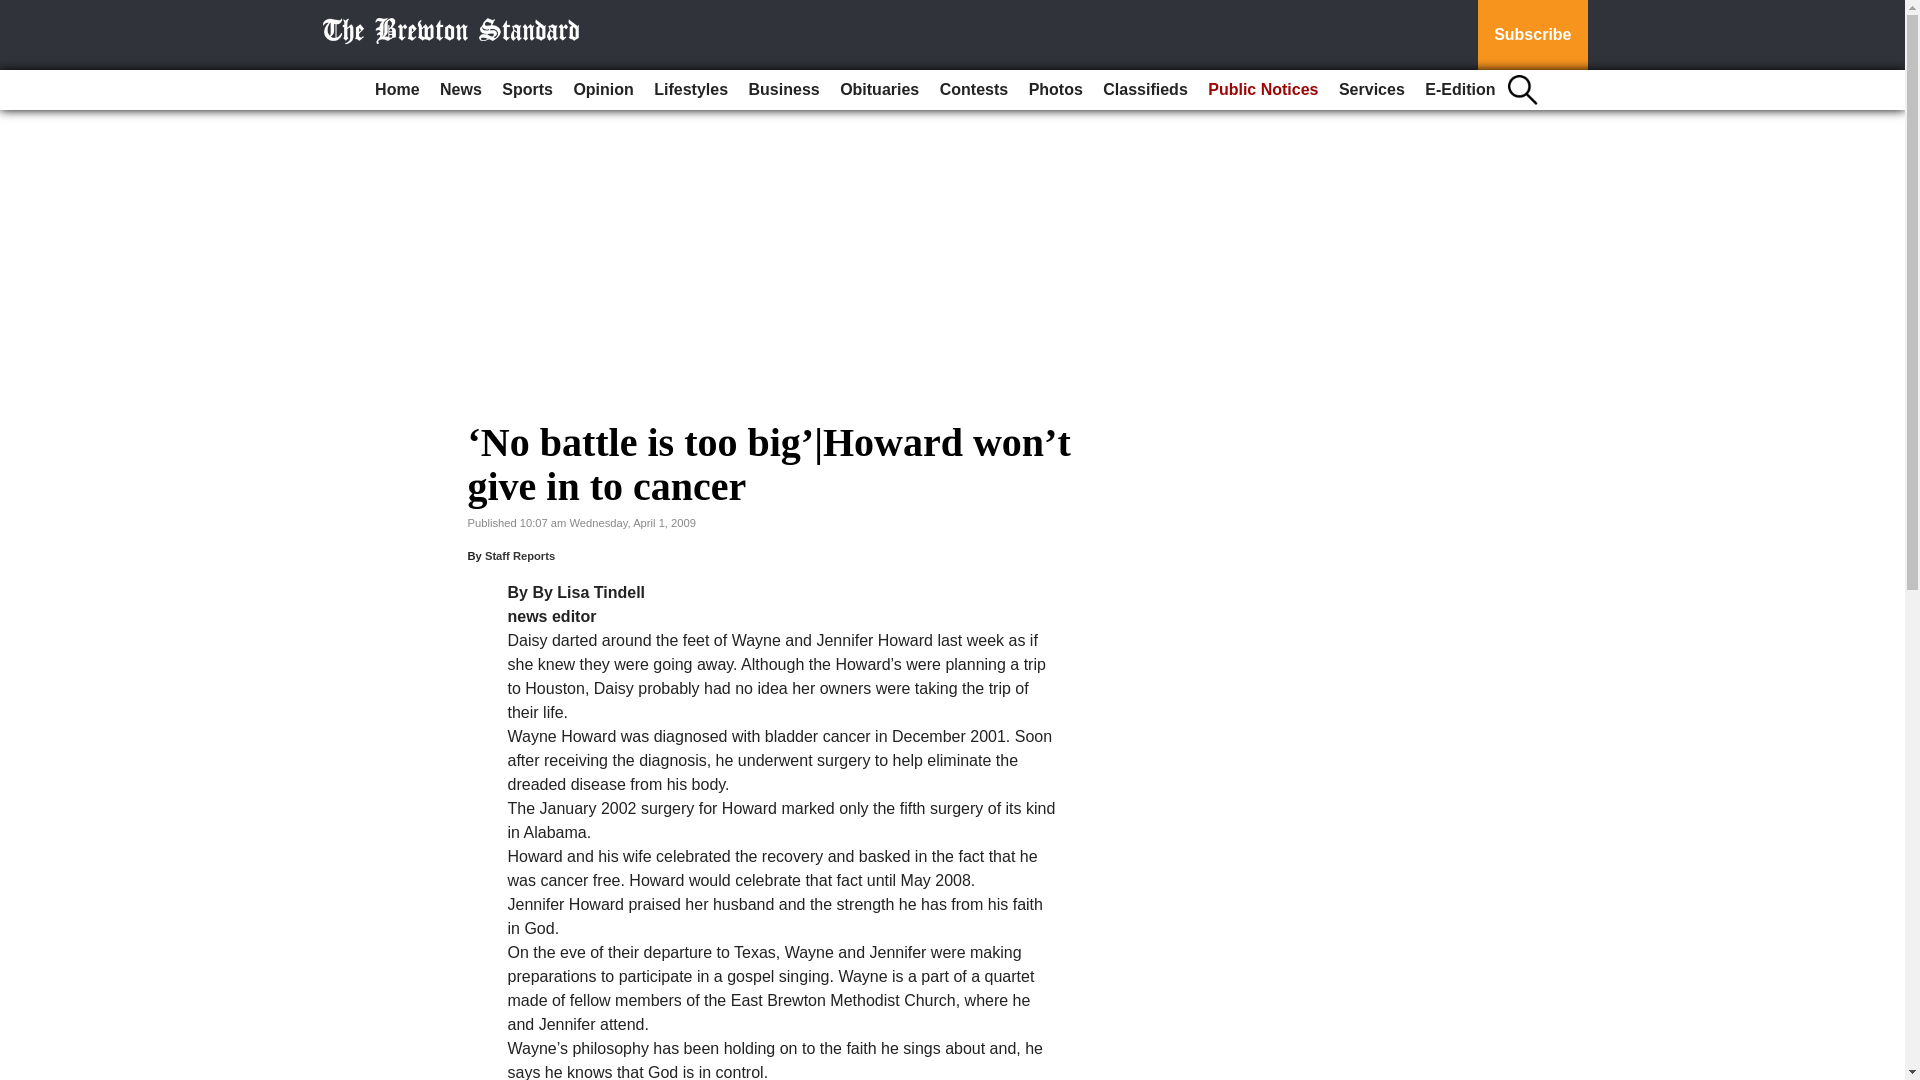  I want to click on Obituaries, so click(879, 90).